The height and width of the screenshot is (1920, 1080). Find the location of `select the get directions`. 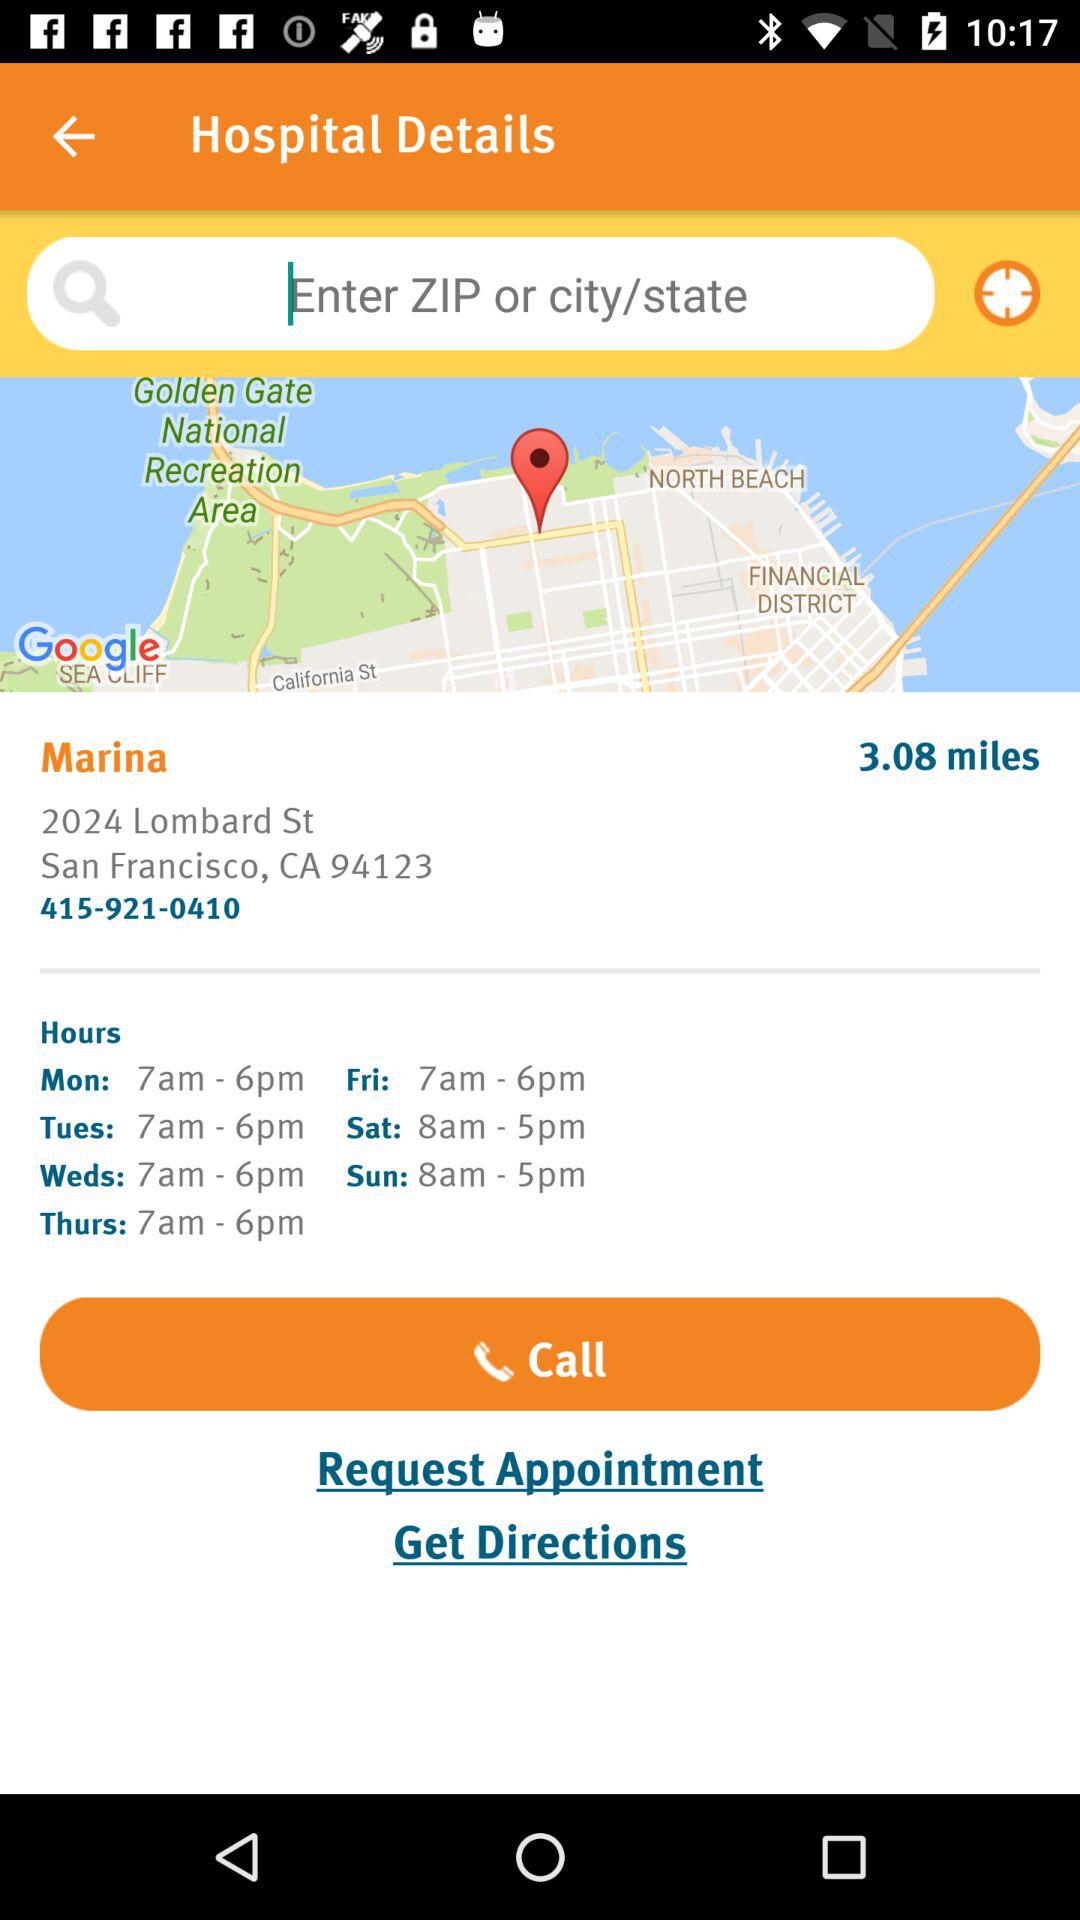

select the get directions is located at coordinates (540, 1543).